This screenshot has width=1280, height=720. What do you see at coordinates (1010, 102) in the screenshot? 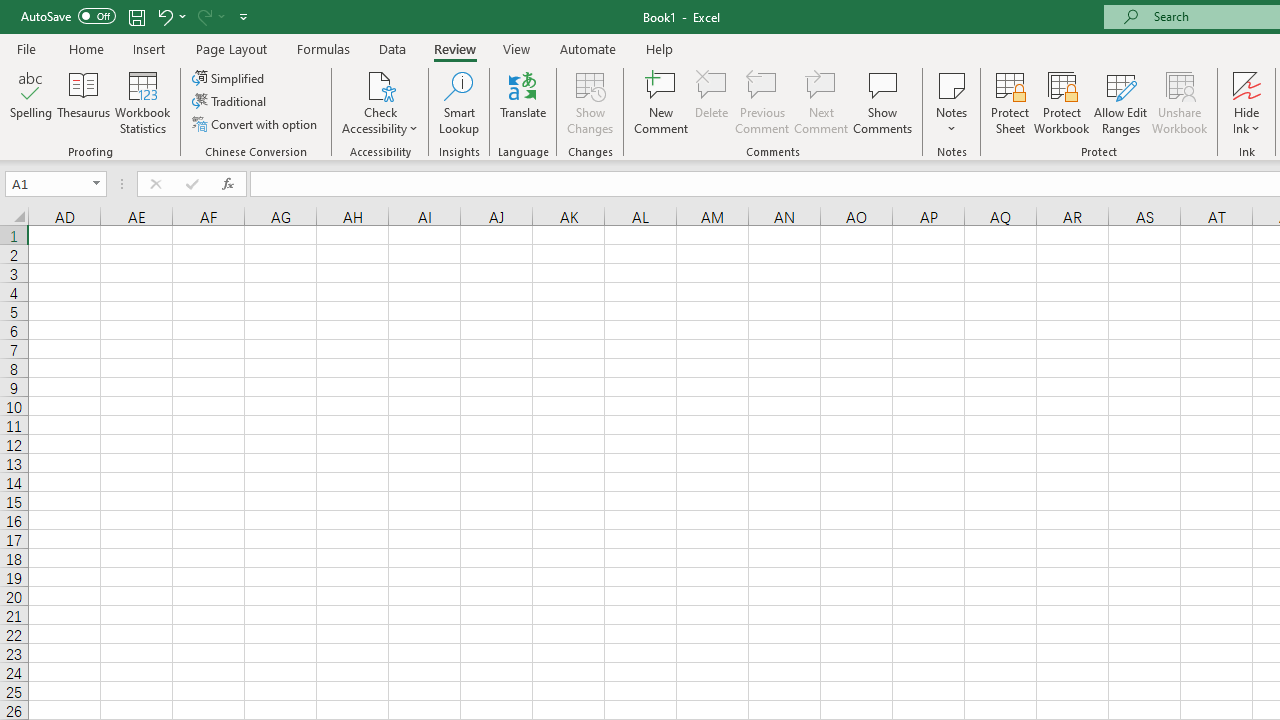
I see `Protect Sheet...` at bounding box center [1010, 102].